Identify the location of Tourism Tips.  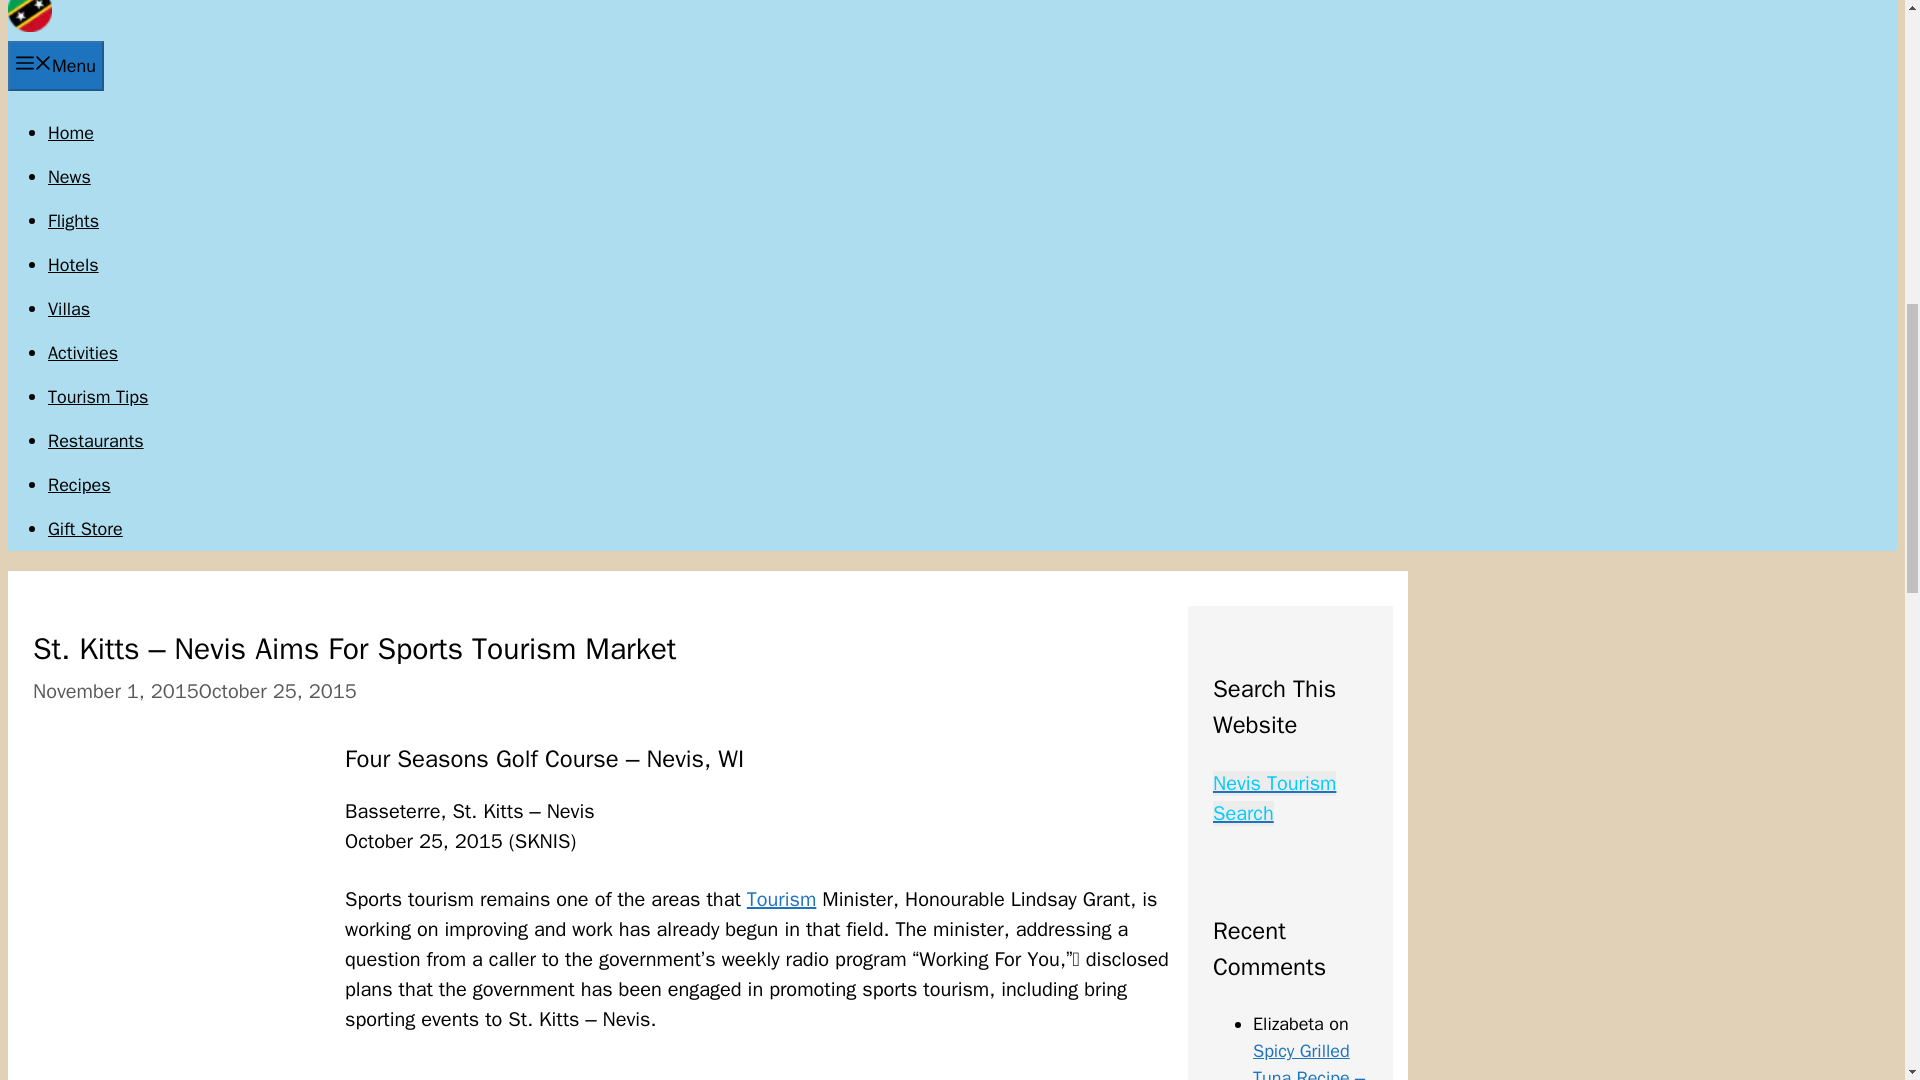
(98, 396).